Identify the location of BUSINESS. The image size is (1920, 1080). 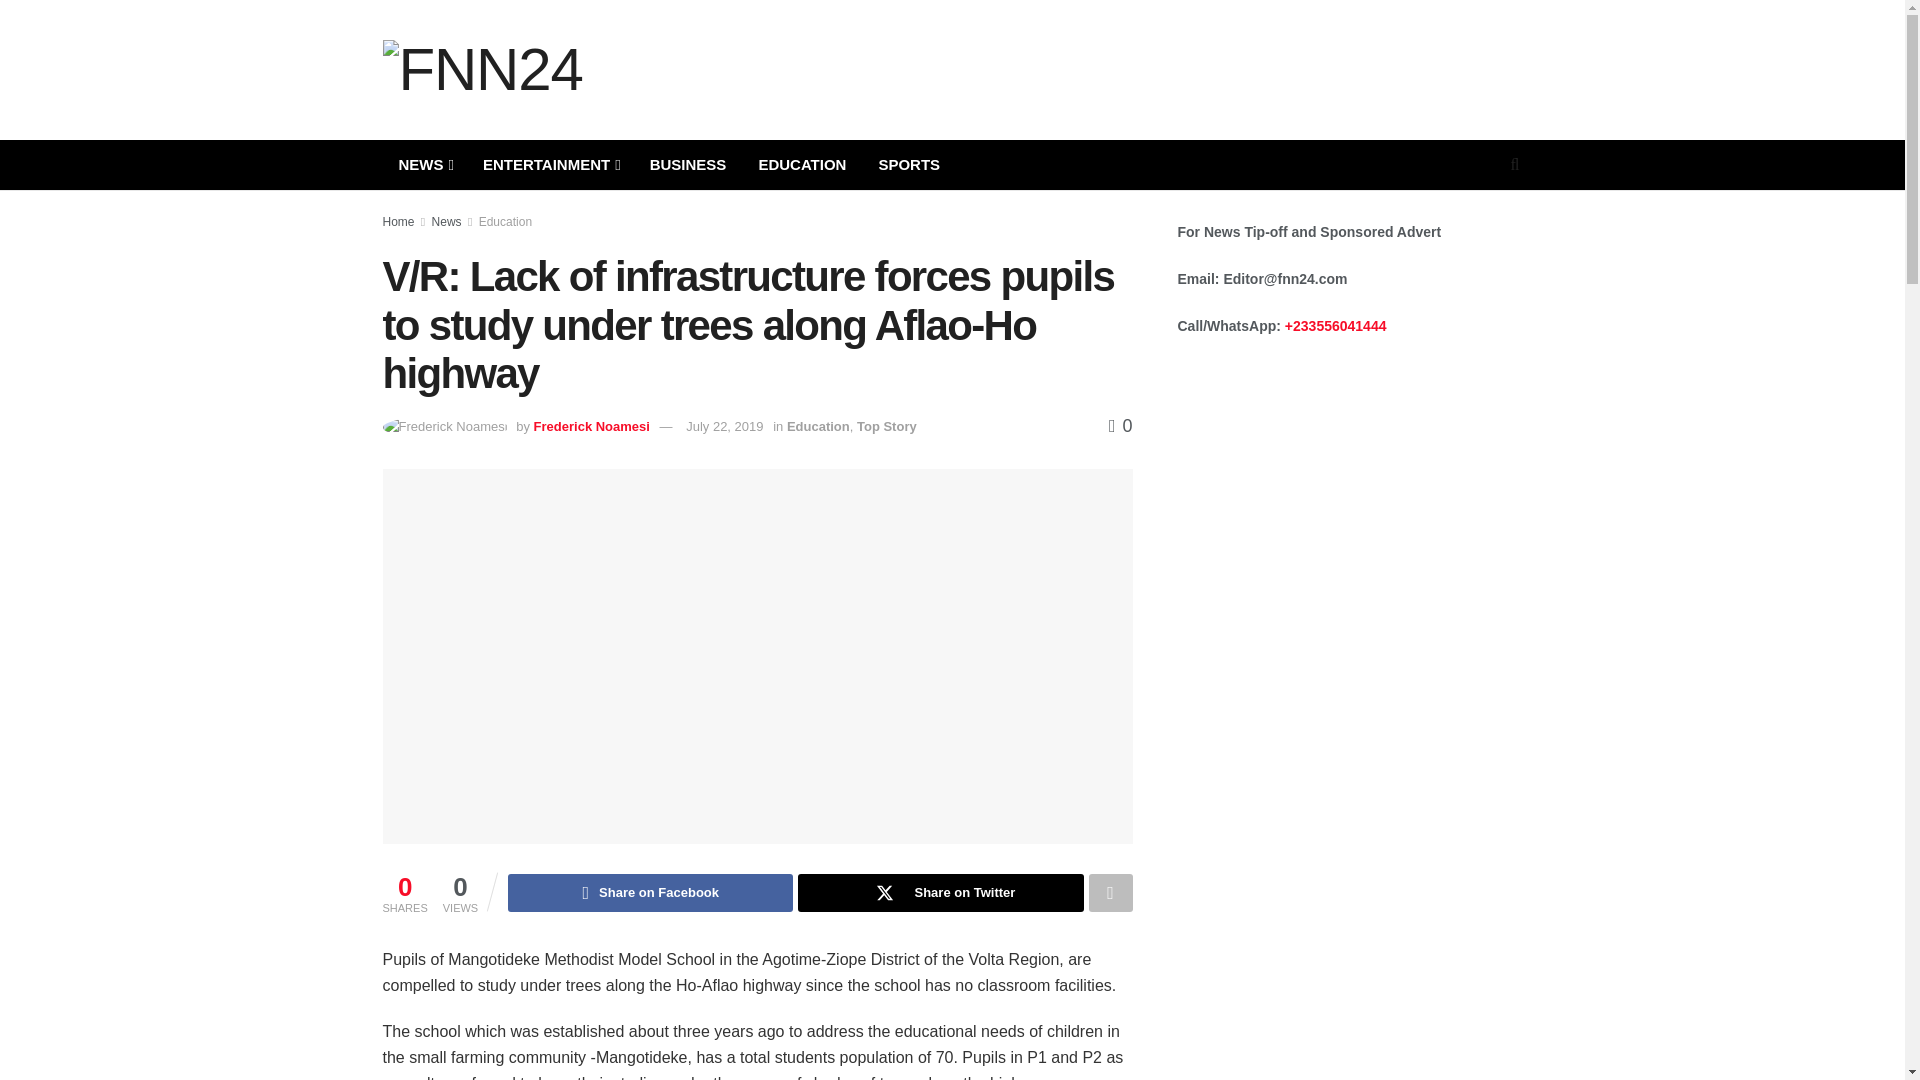
(688, 165).